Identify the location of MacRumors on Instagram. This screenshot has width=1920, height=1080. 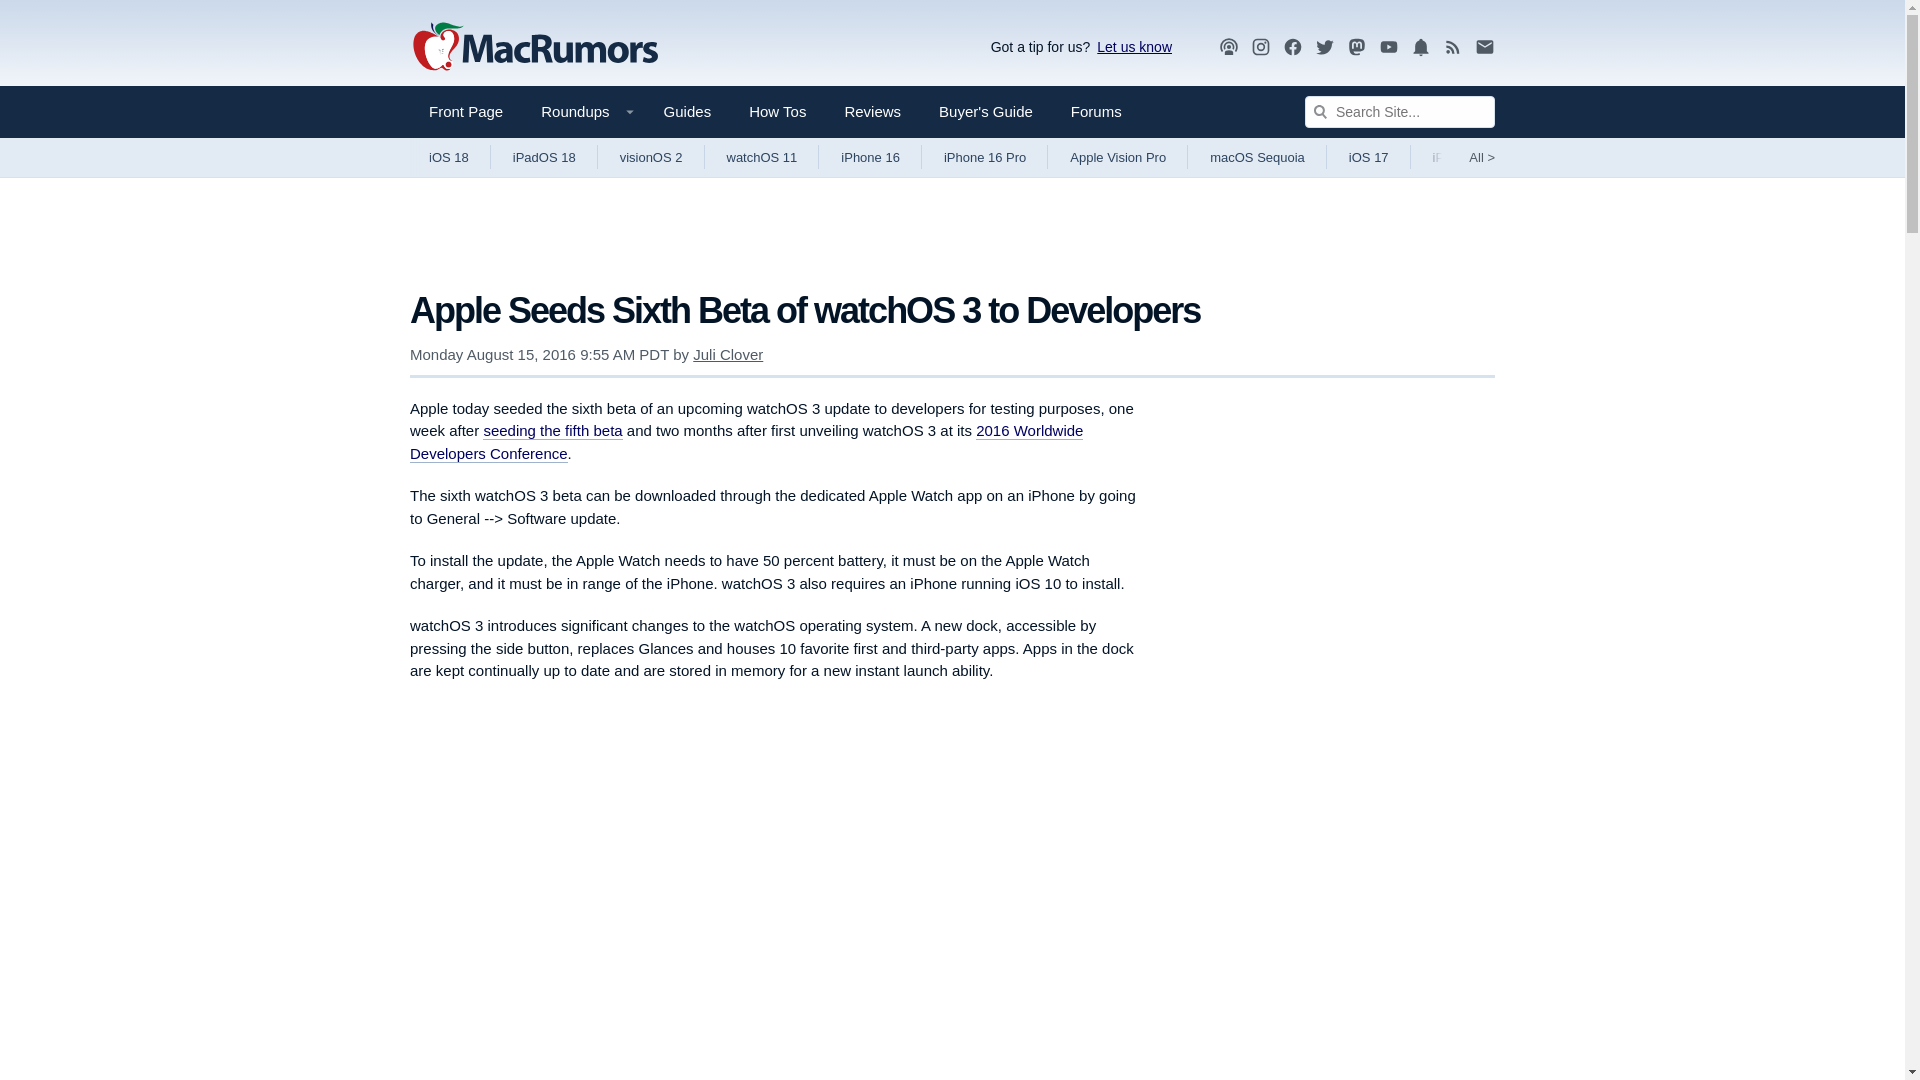
(1261, 47).